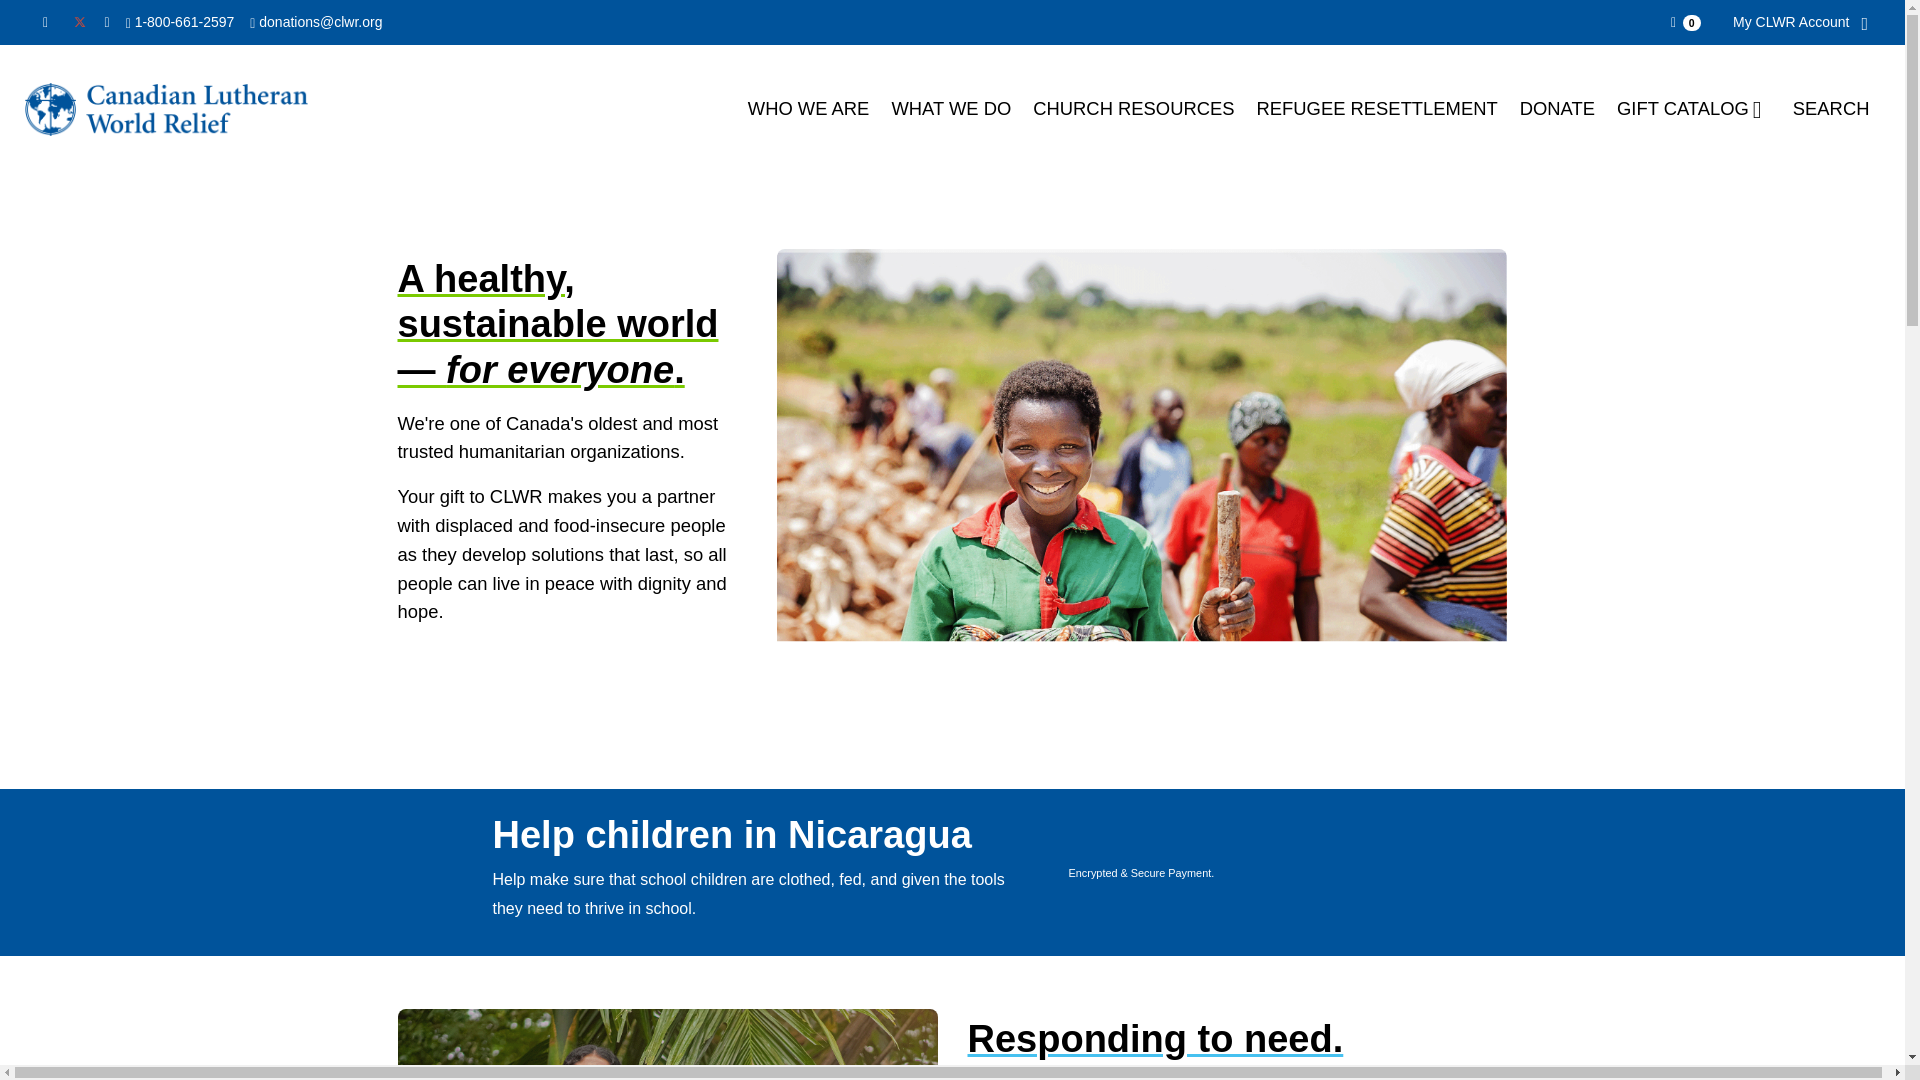 The image size is (1920, 1080). What do you see at coordinates (1132, 108) in the screenshot?
I see `CHURCH RESOURCES` at bounding box center [1132, 108].